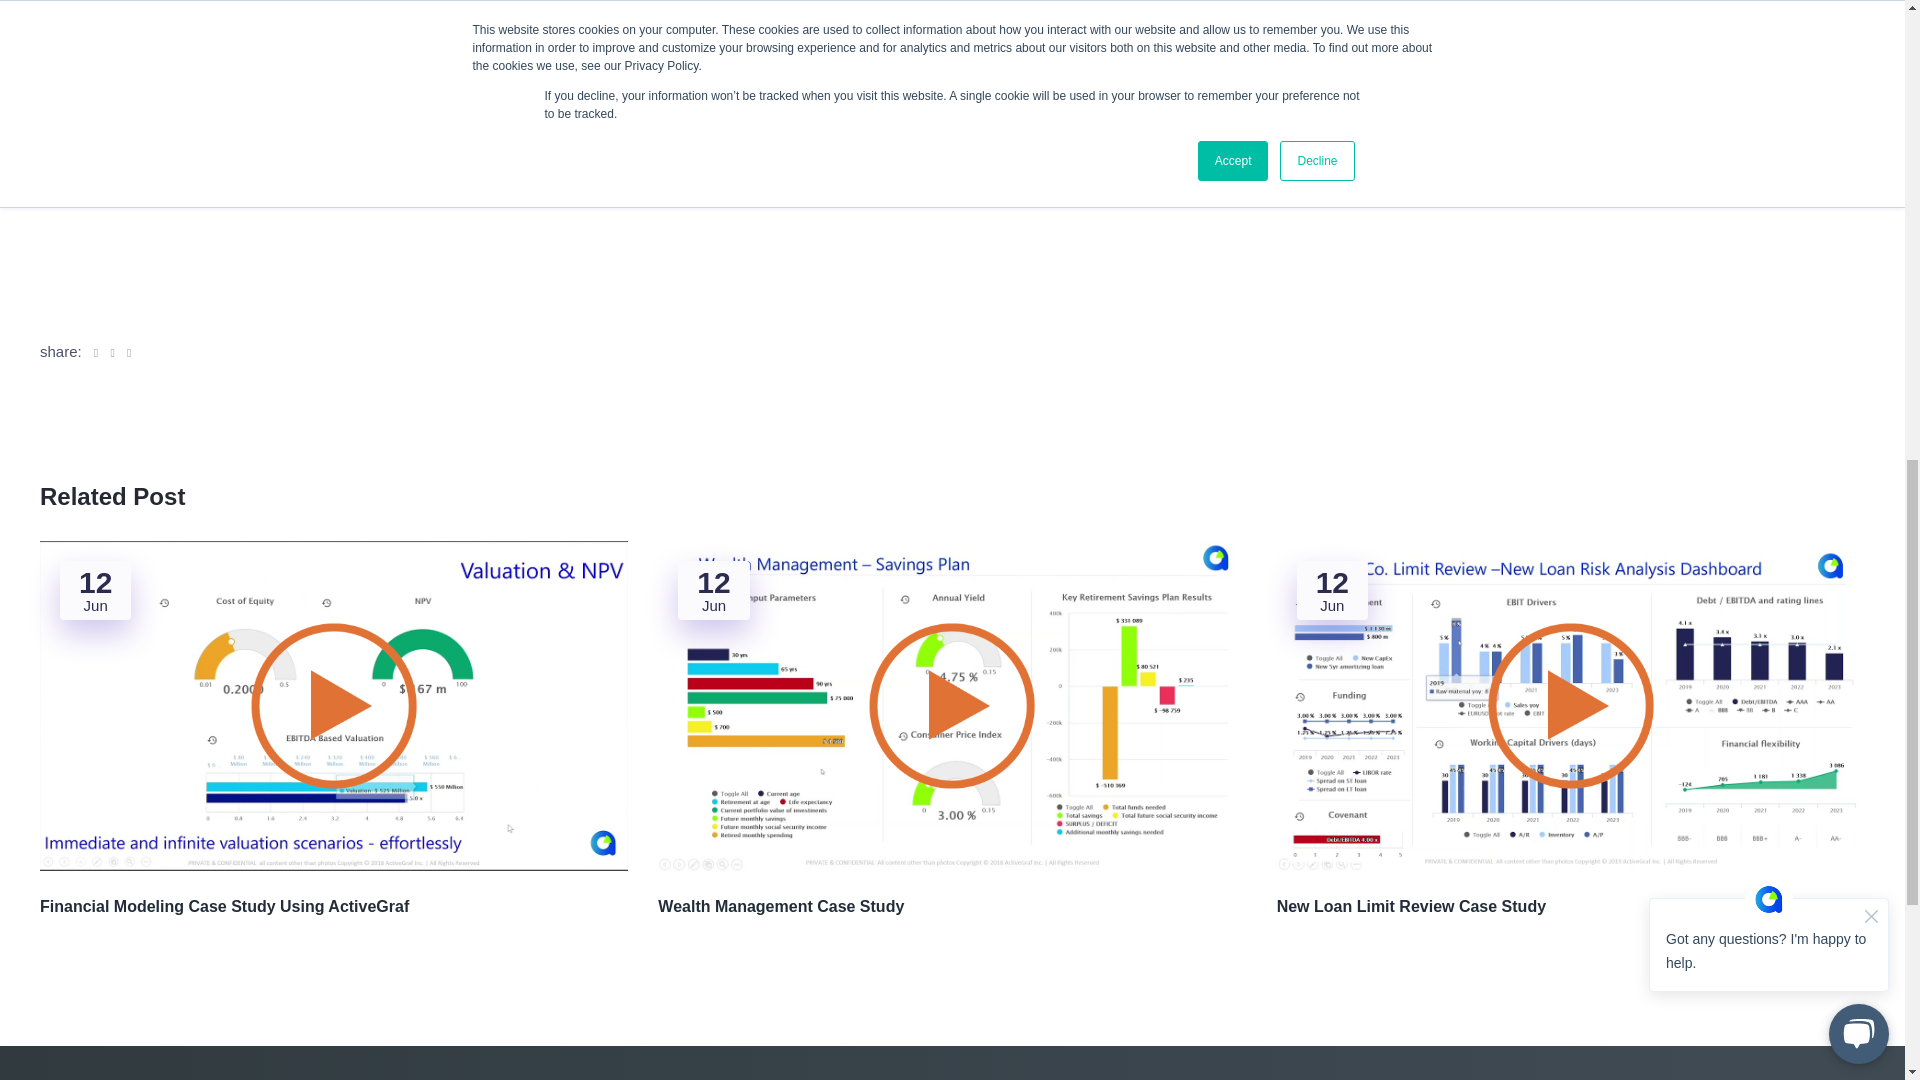  I want to click on Financial Modeling Case Study Using ActiveGraf, so click(334, 907).